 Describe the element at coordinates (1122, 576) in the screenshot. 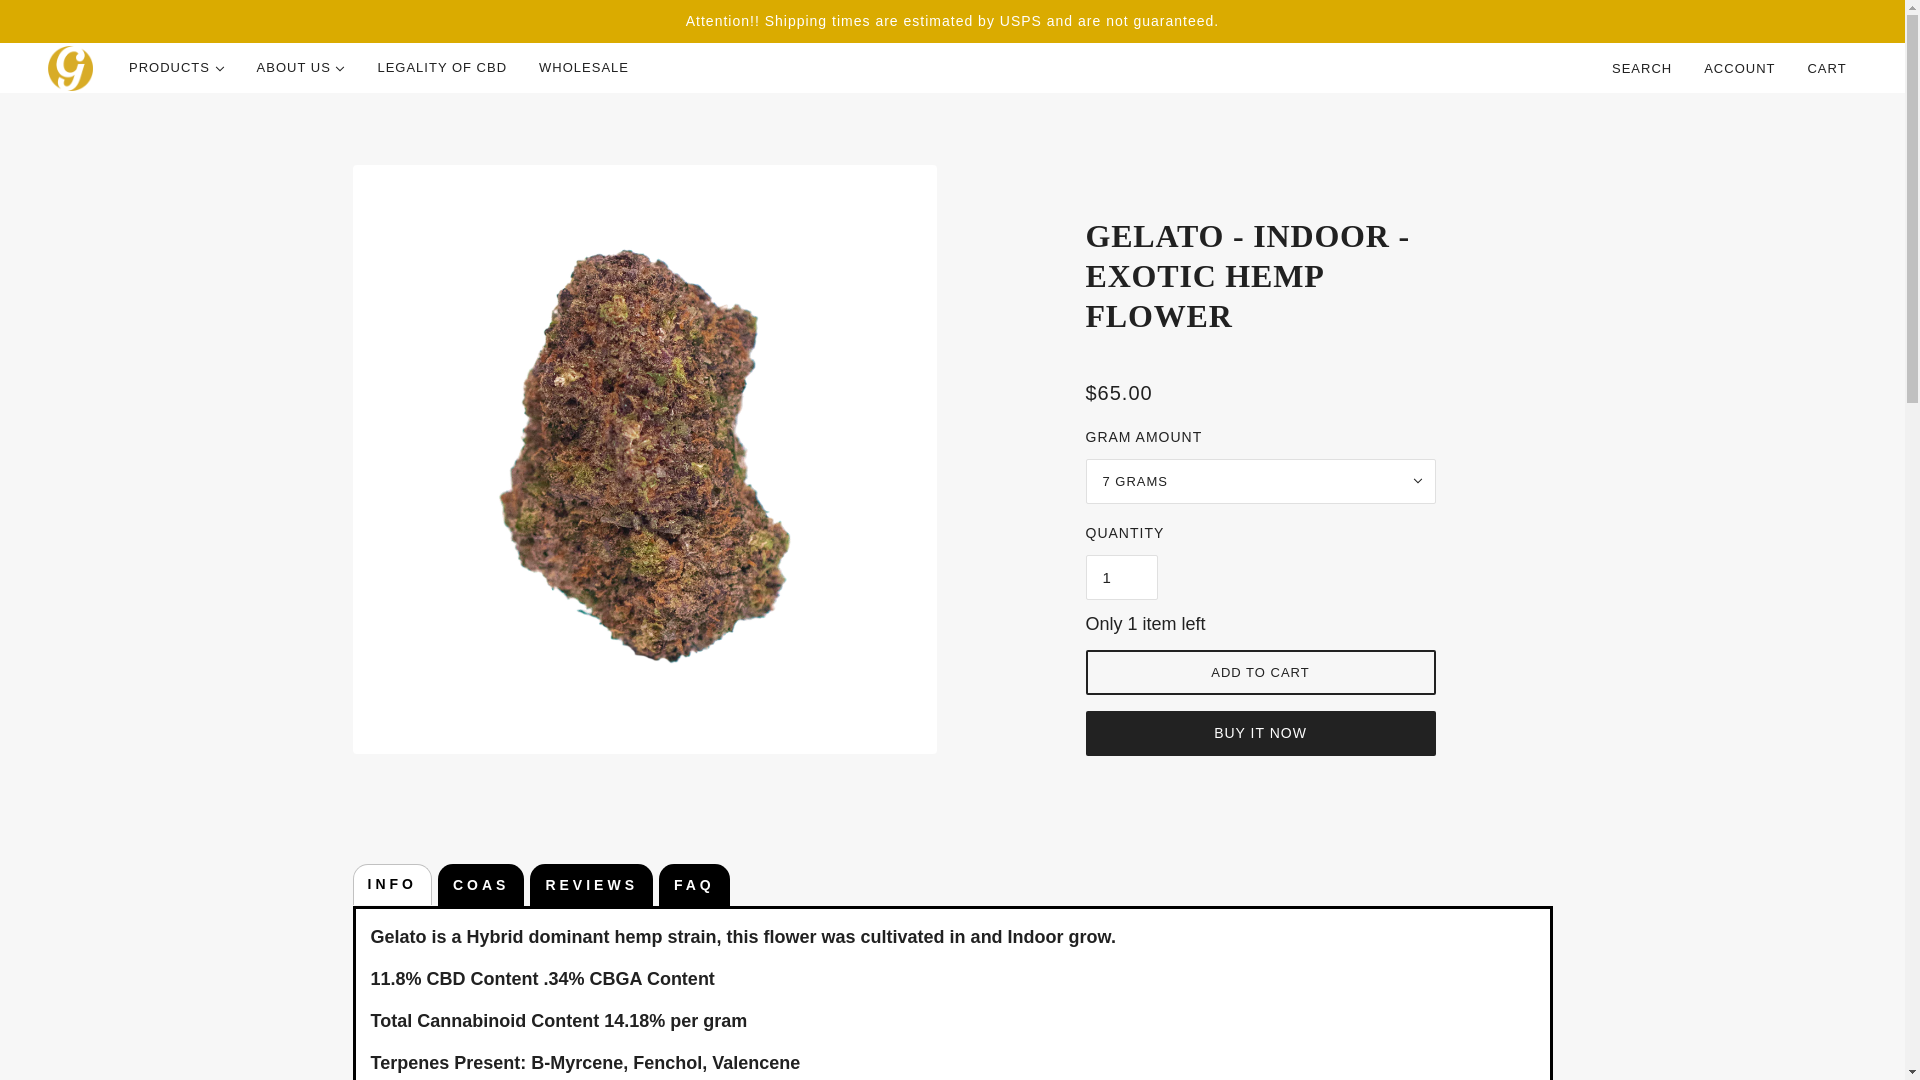

I see `1` at that location.